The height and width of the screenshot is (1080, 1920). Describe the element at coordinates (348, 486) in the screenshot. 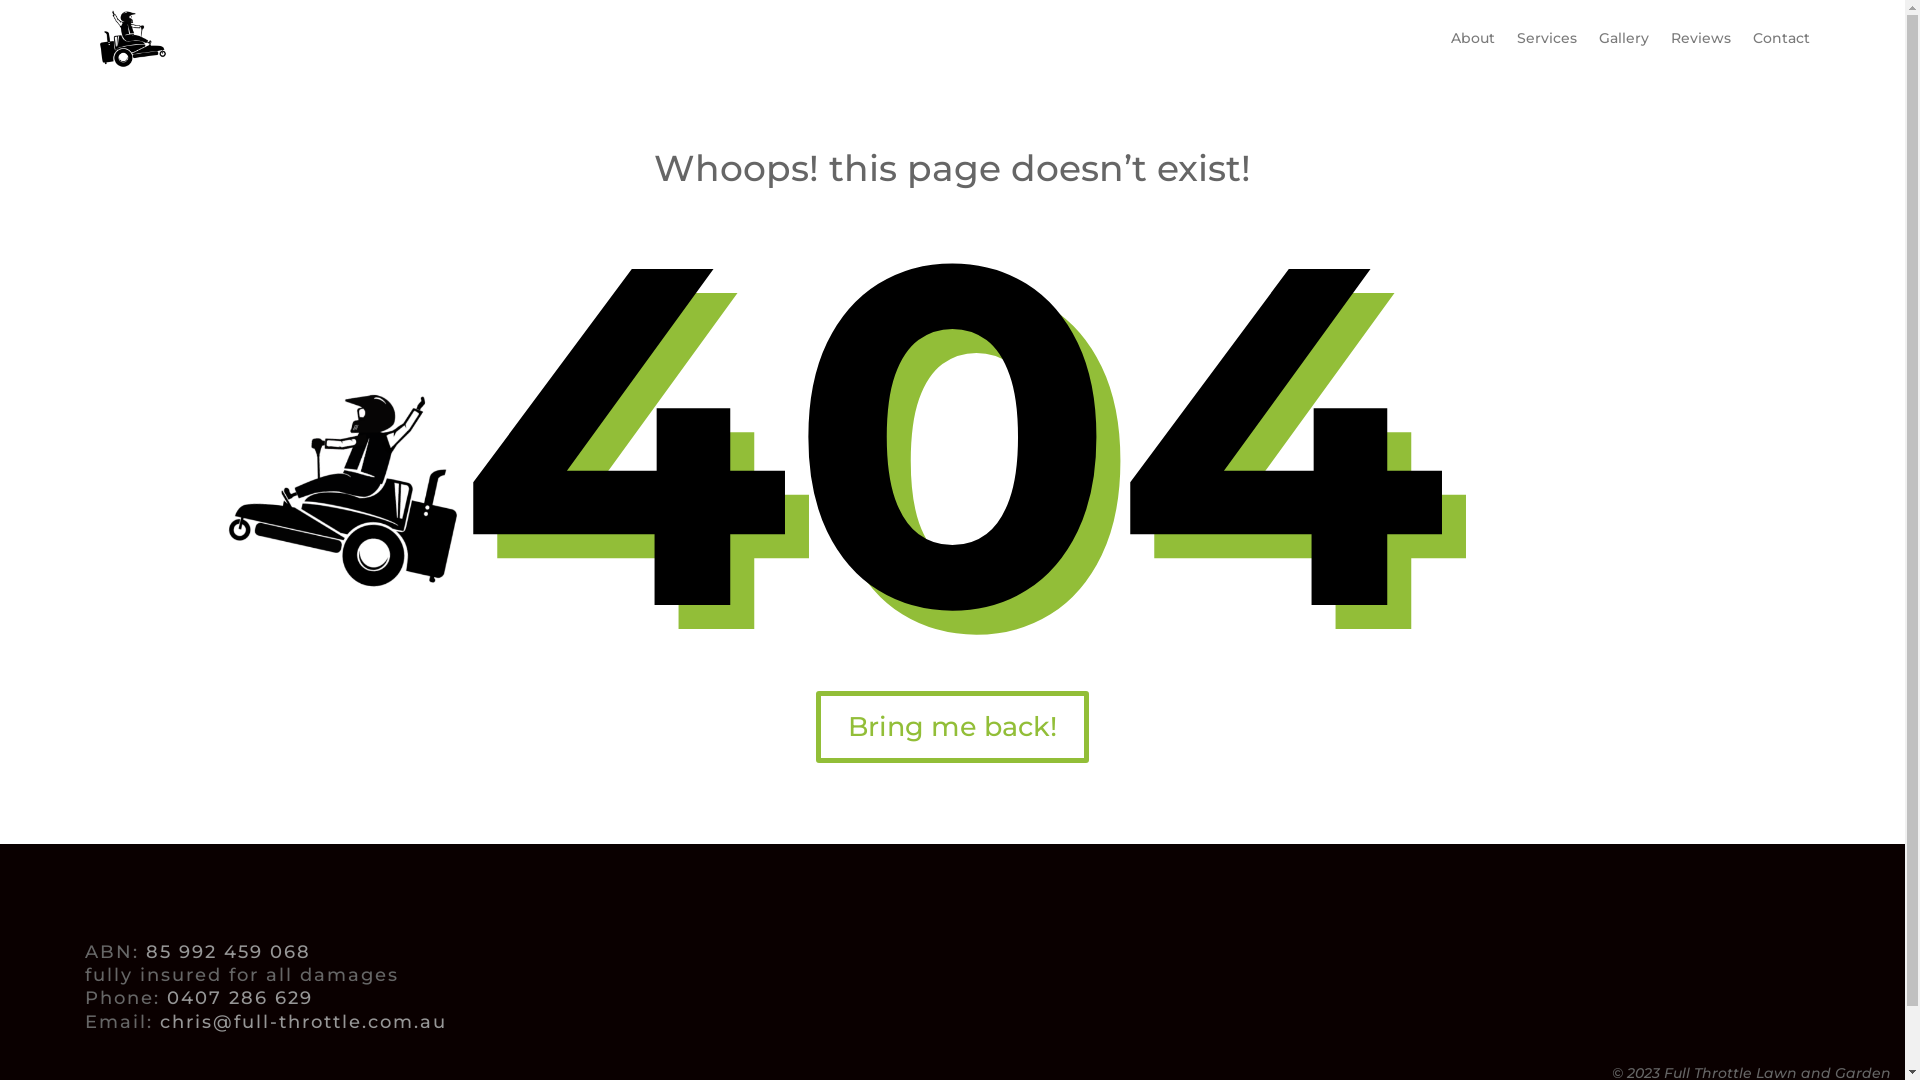

I see `logo-white-no-text-500x-1` at that location.